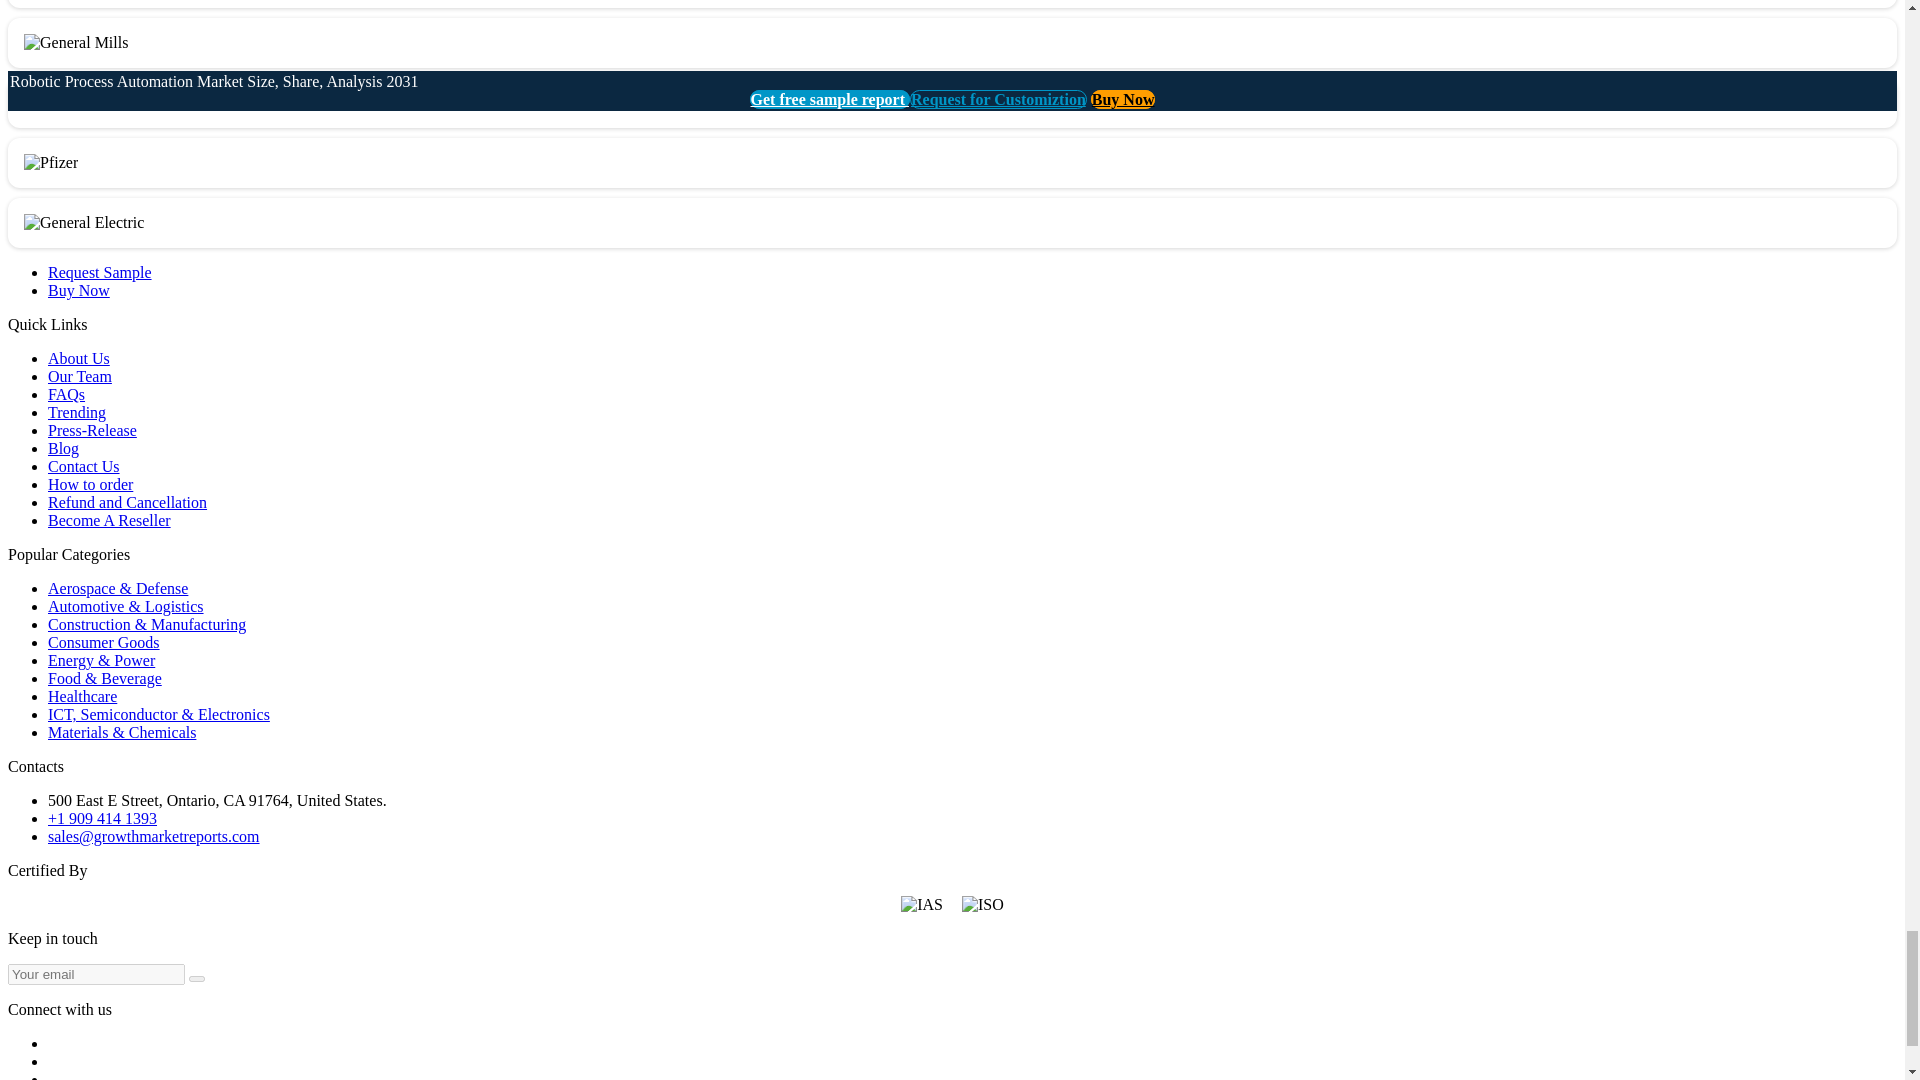 The height and width of the screenshot is (1080, 1920). Describe the element at coordinates (58, 102) in the screenshot. I see `Deloitte` at that location.